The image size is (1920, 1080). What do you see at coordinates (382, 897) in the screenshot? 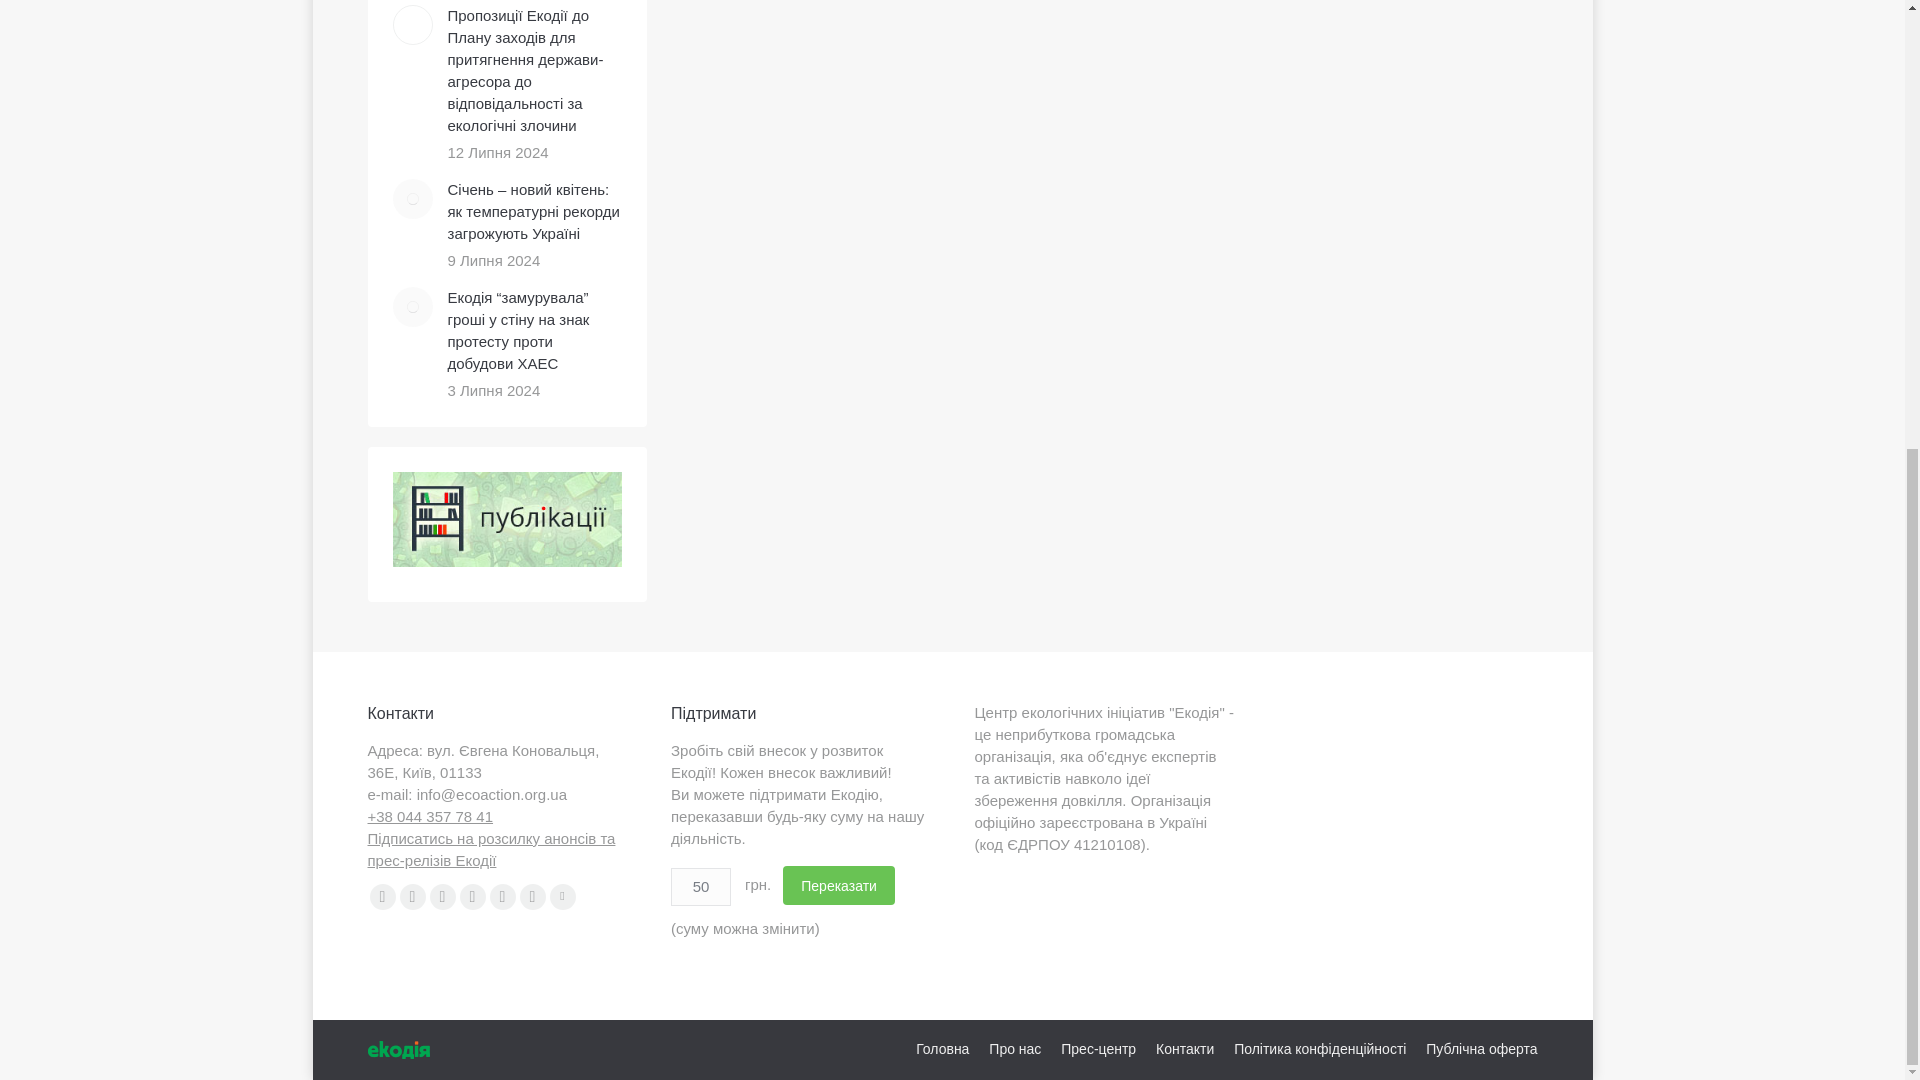
I see `Facebook page opens in new window` at bounding box center [382, 897].